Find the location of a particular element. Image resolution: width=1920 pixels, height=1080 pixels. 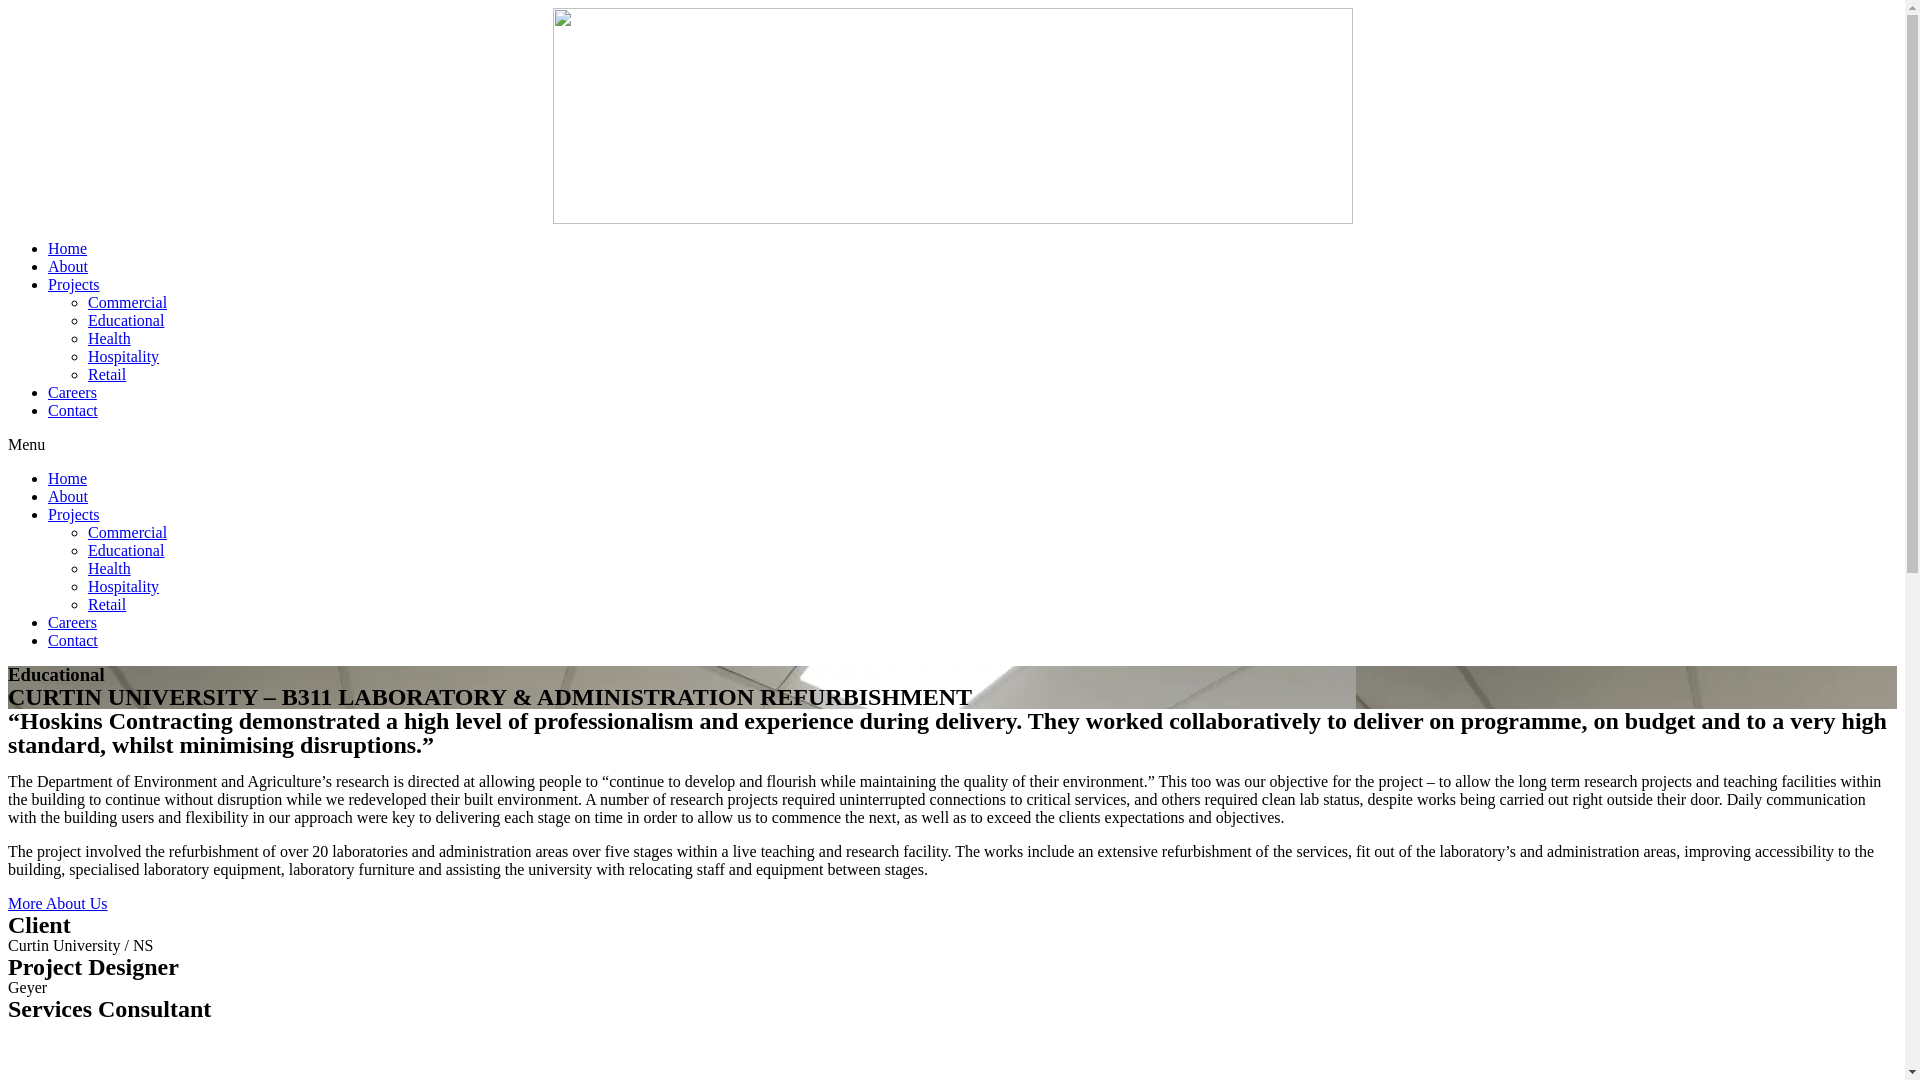

Commercial is located at coordinates (128, 532).